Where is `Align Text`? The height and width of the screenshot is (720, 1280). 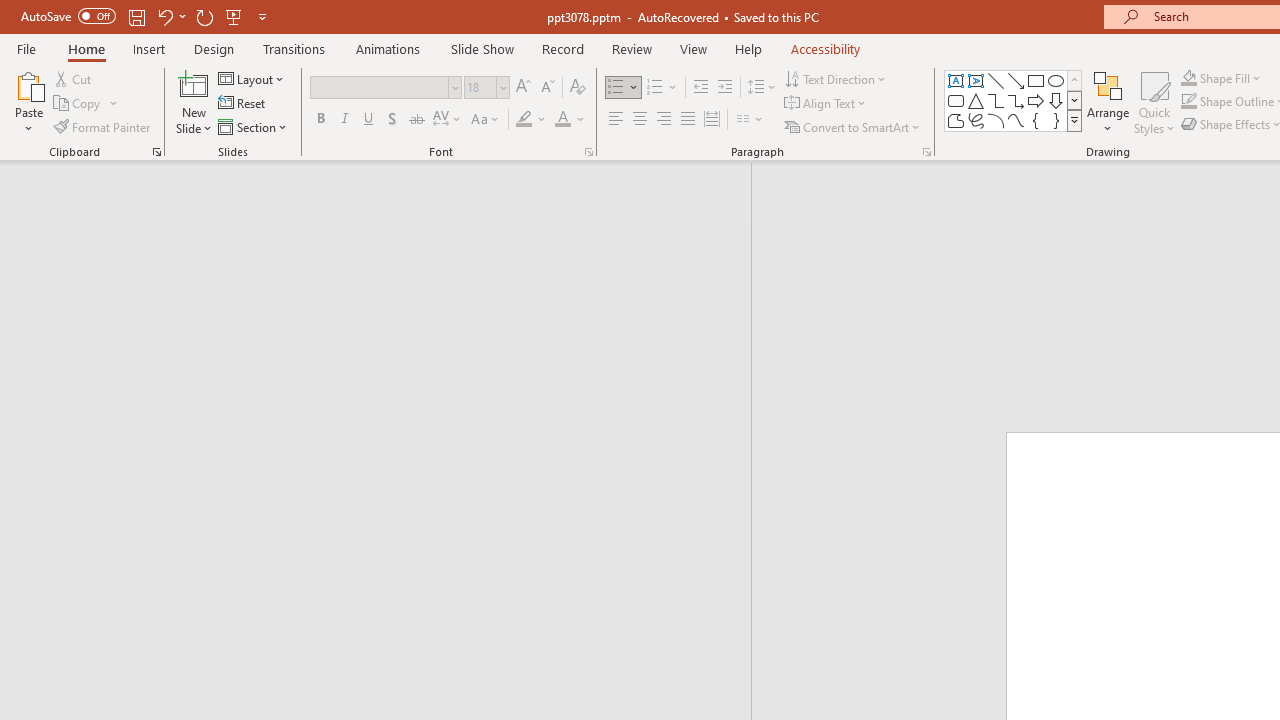 Align Text is located at coordinates (826, 104).